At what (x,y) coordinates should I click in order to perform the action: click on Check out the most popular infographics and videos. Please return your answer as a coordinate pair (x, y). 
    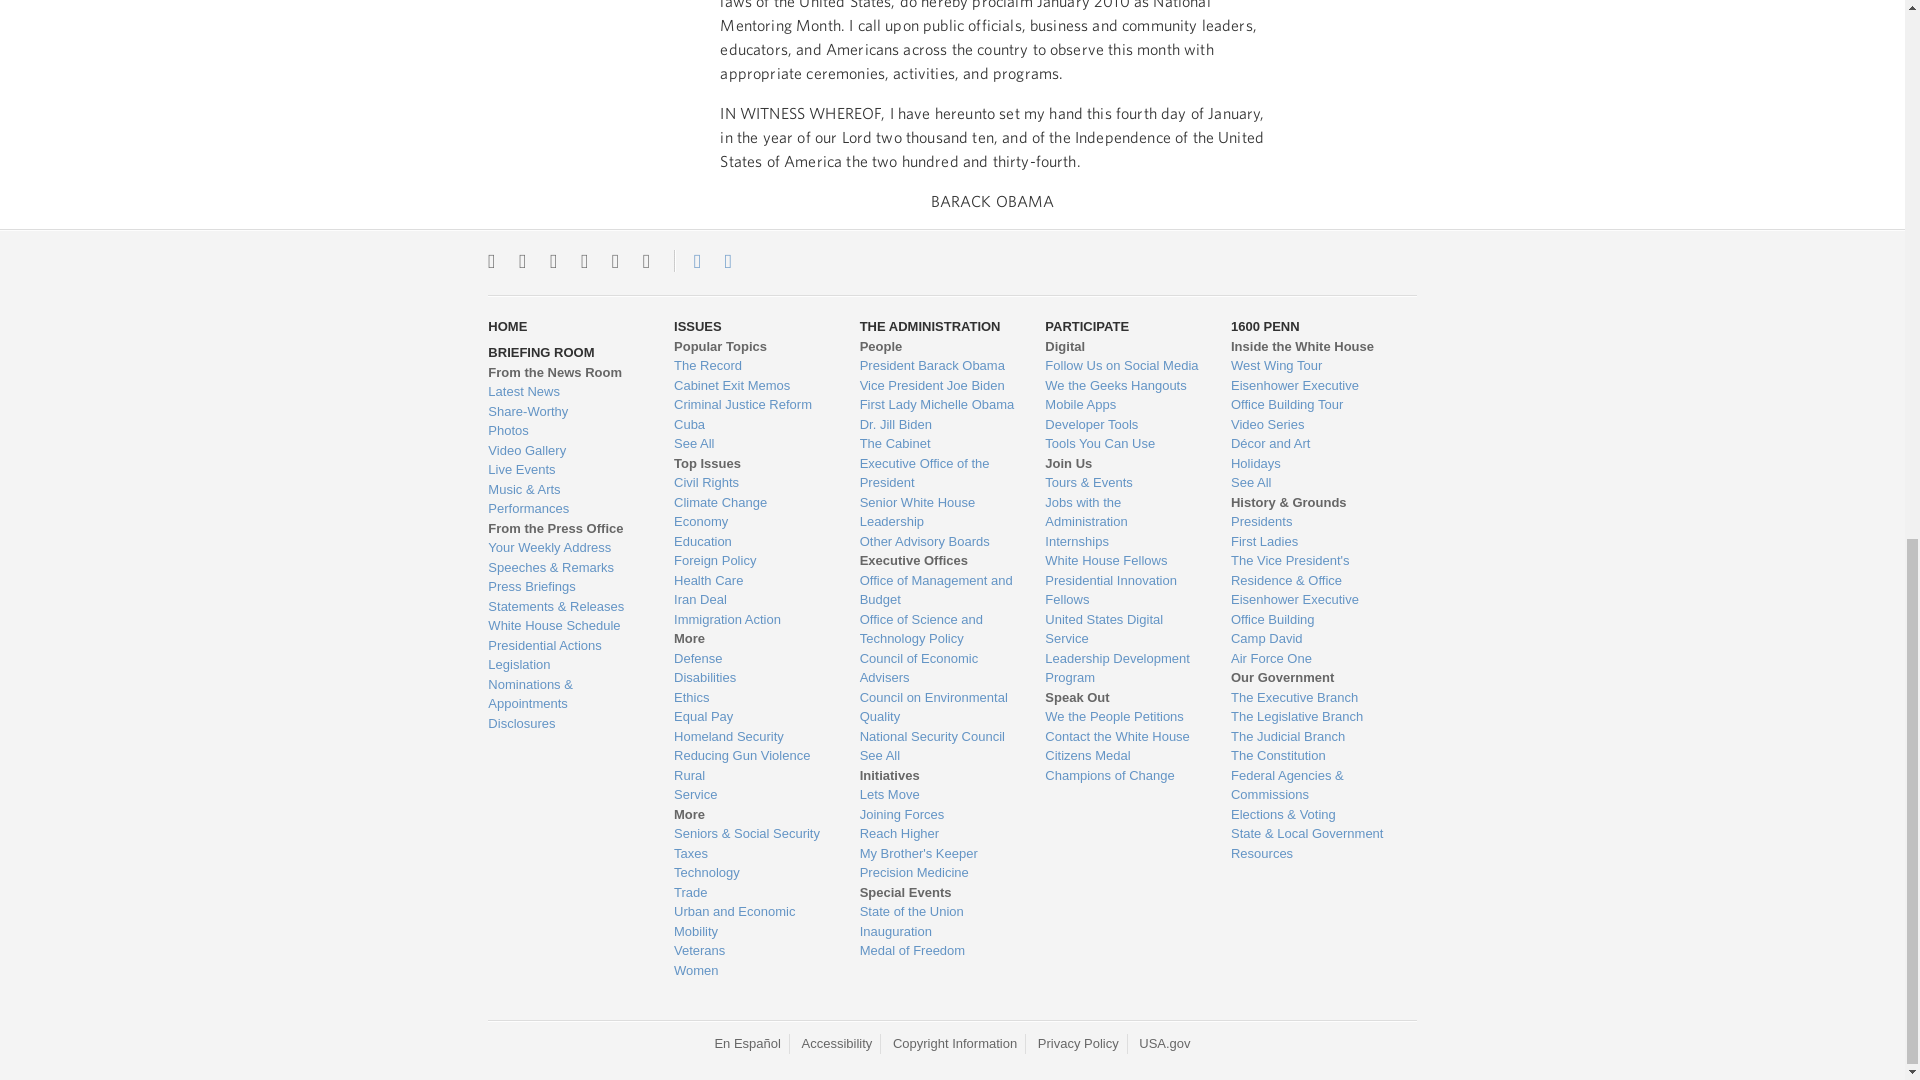
    Looking at the image, I should click on (565, 412).